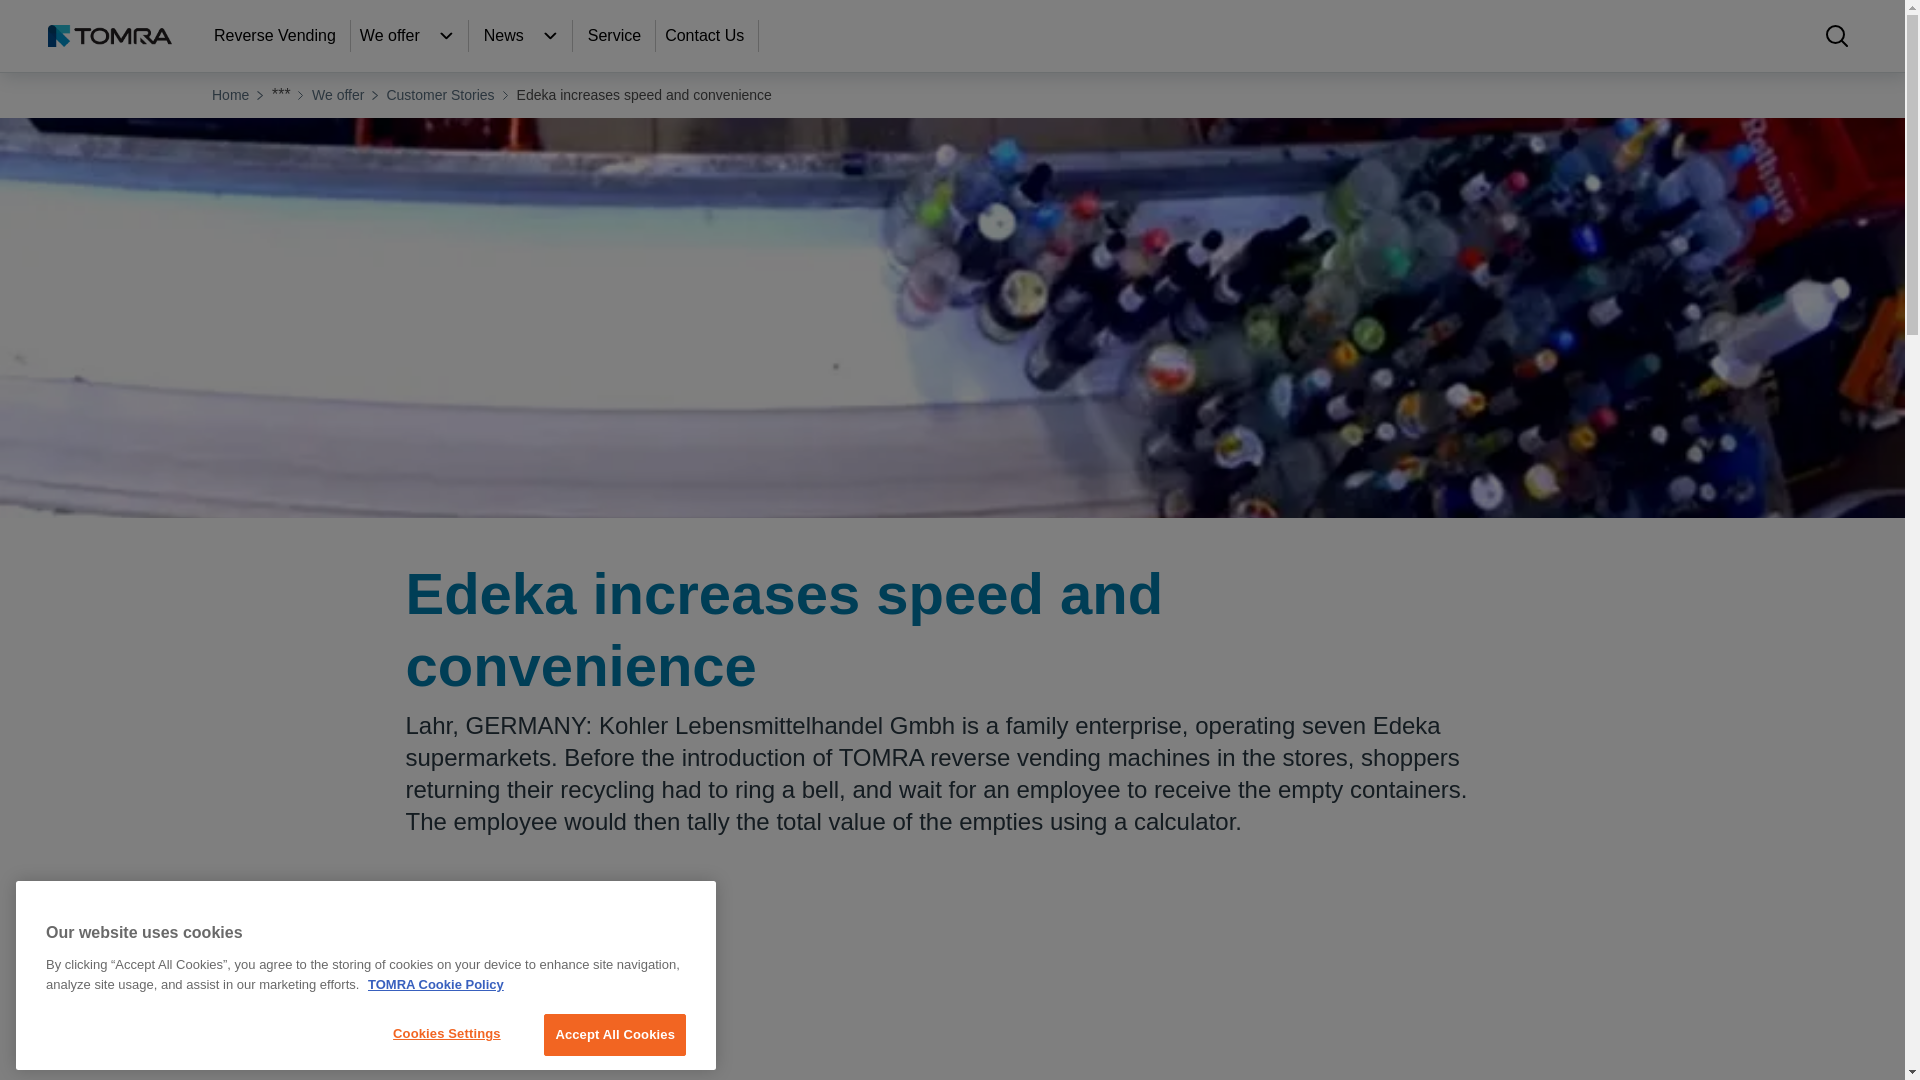  What do you see at coordinates (446, 36) in the screenshot?
I see `We offer` at bounding box center [446, 36].